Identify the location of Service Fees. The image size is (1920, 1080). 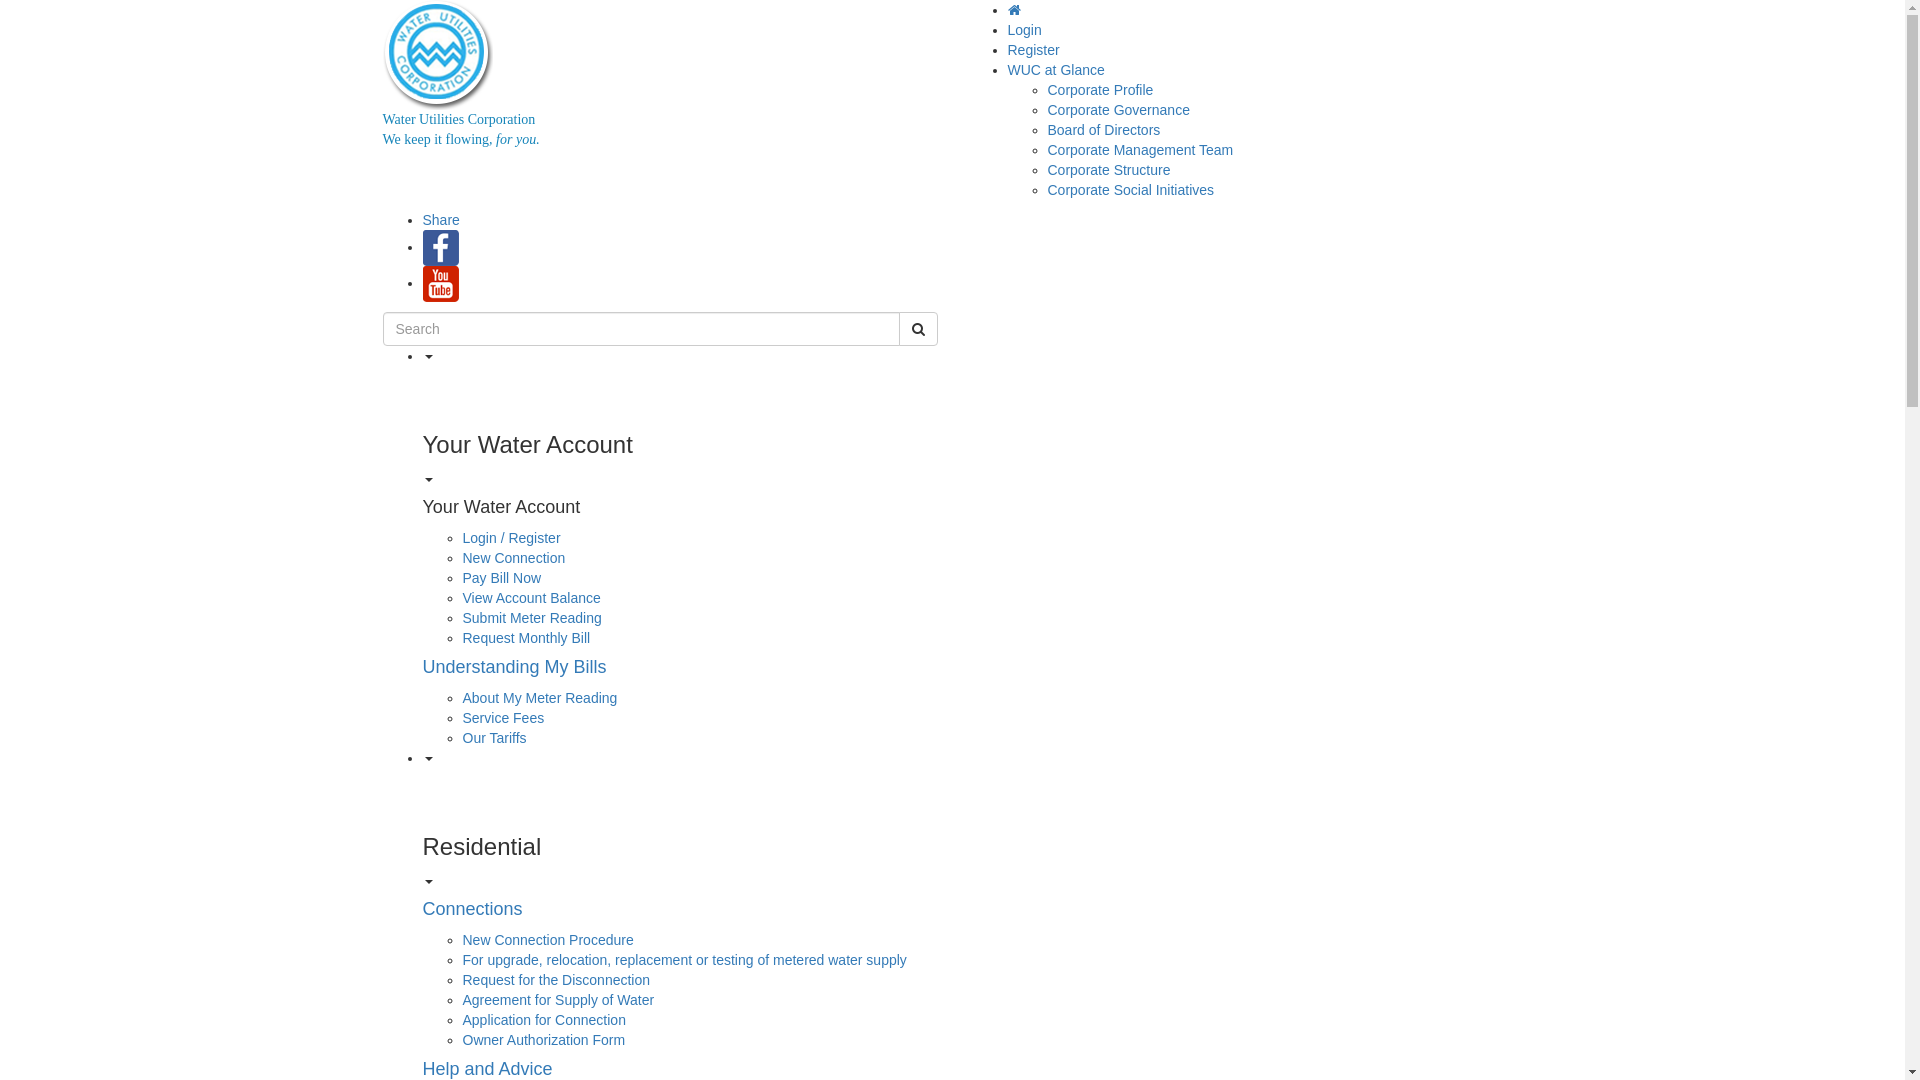
(503, 718).